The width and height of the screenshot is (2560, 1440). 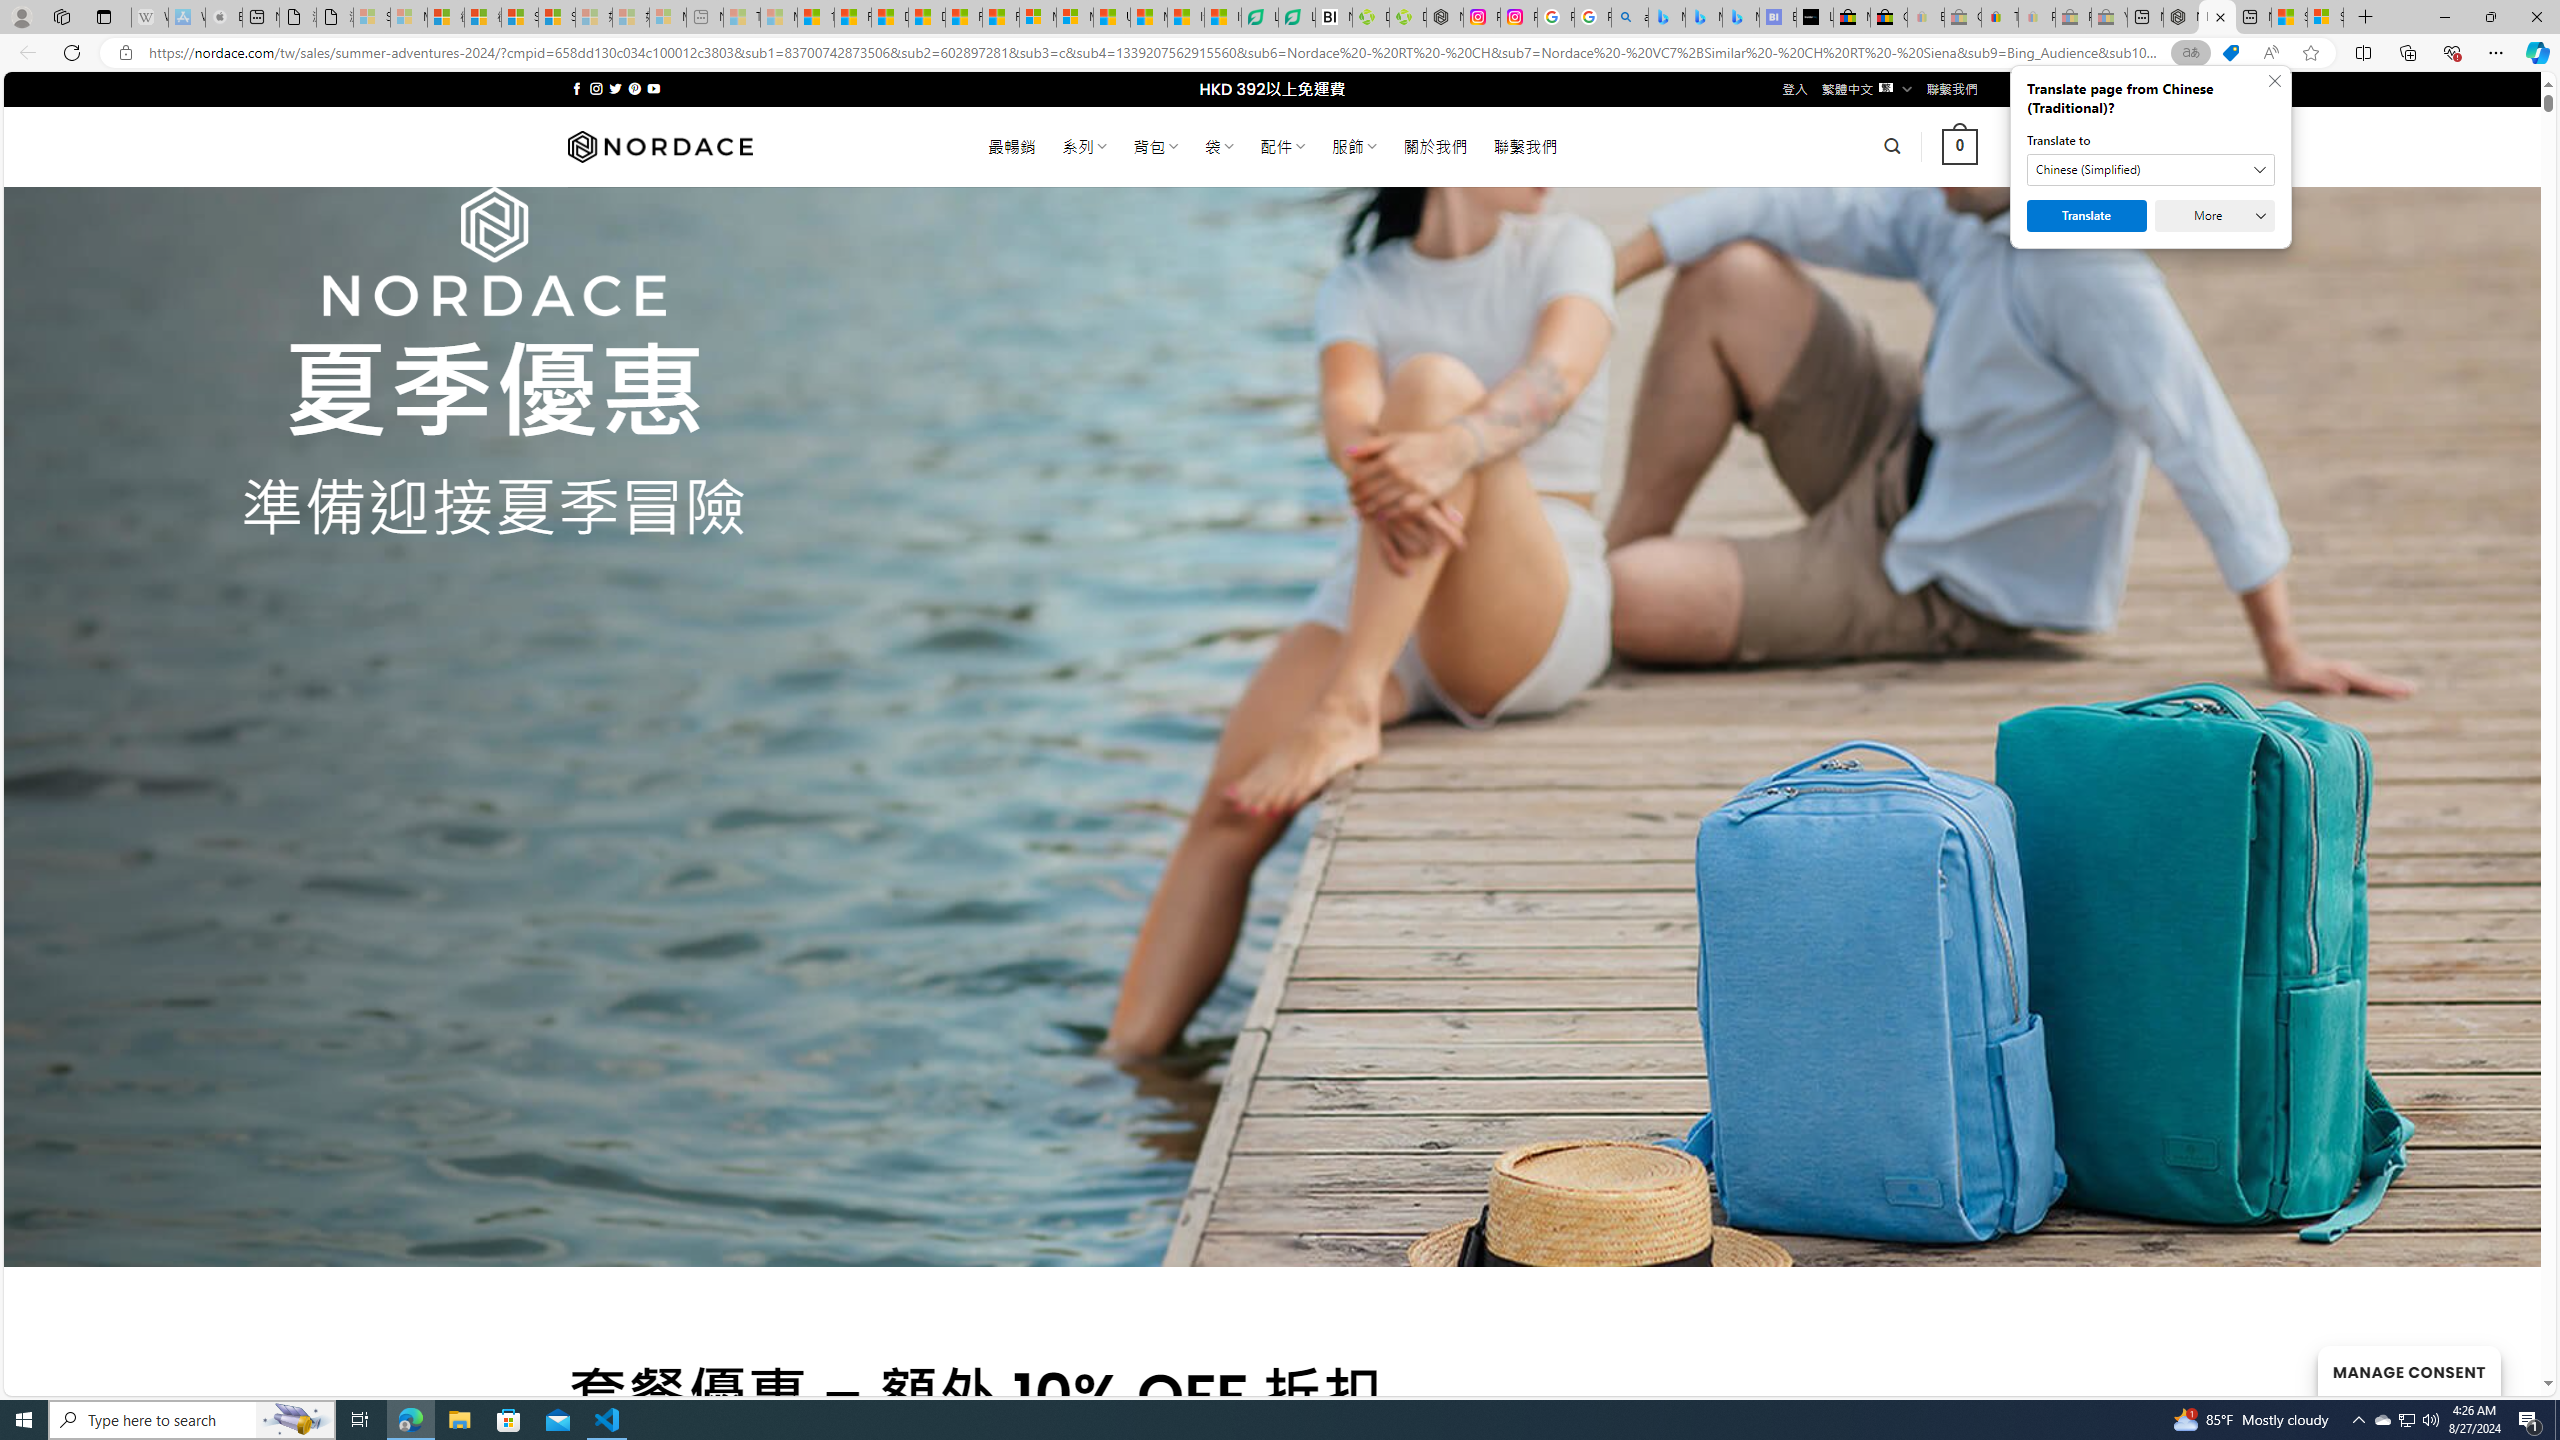 I want to click on Food and Drink - MSN, so click(x=853, y=17).